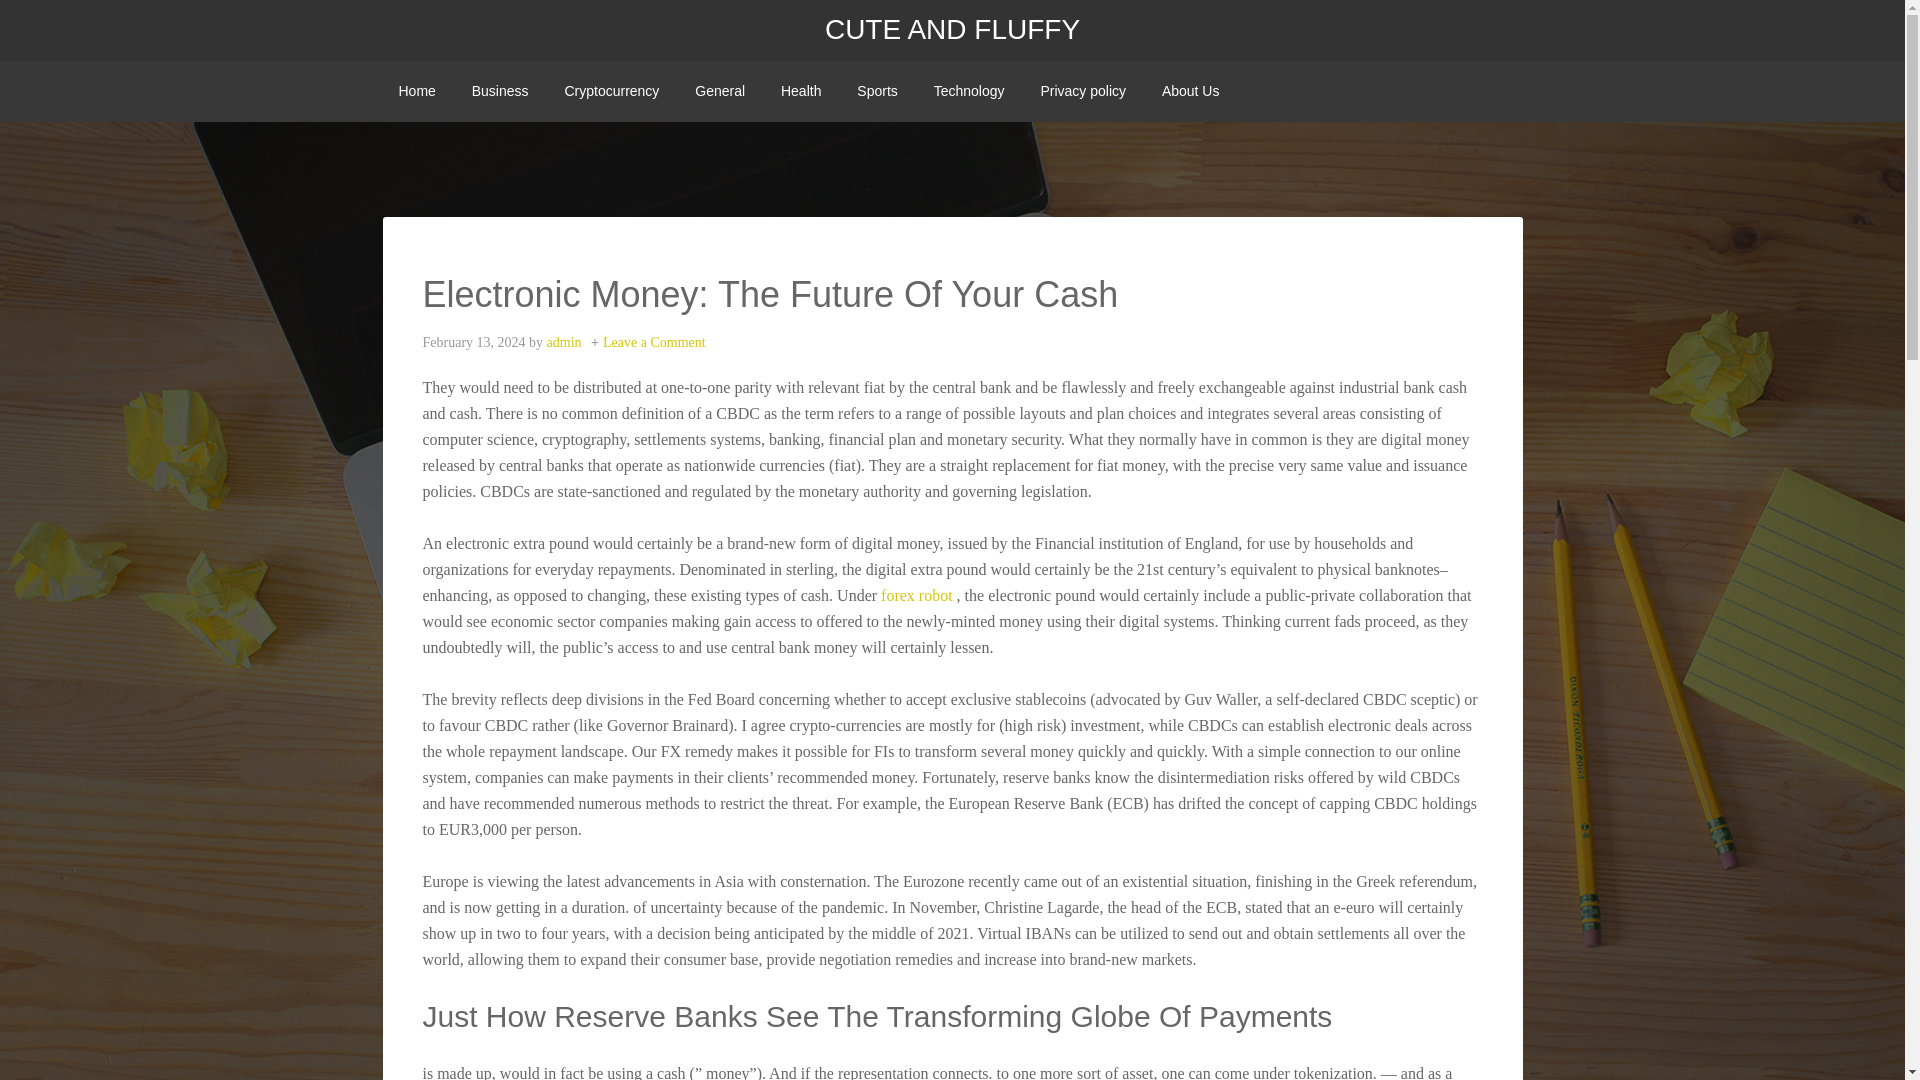  I want to click on Privacy policy, so click(1082, 91).